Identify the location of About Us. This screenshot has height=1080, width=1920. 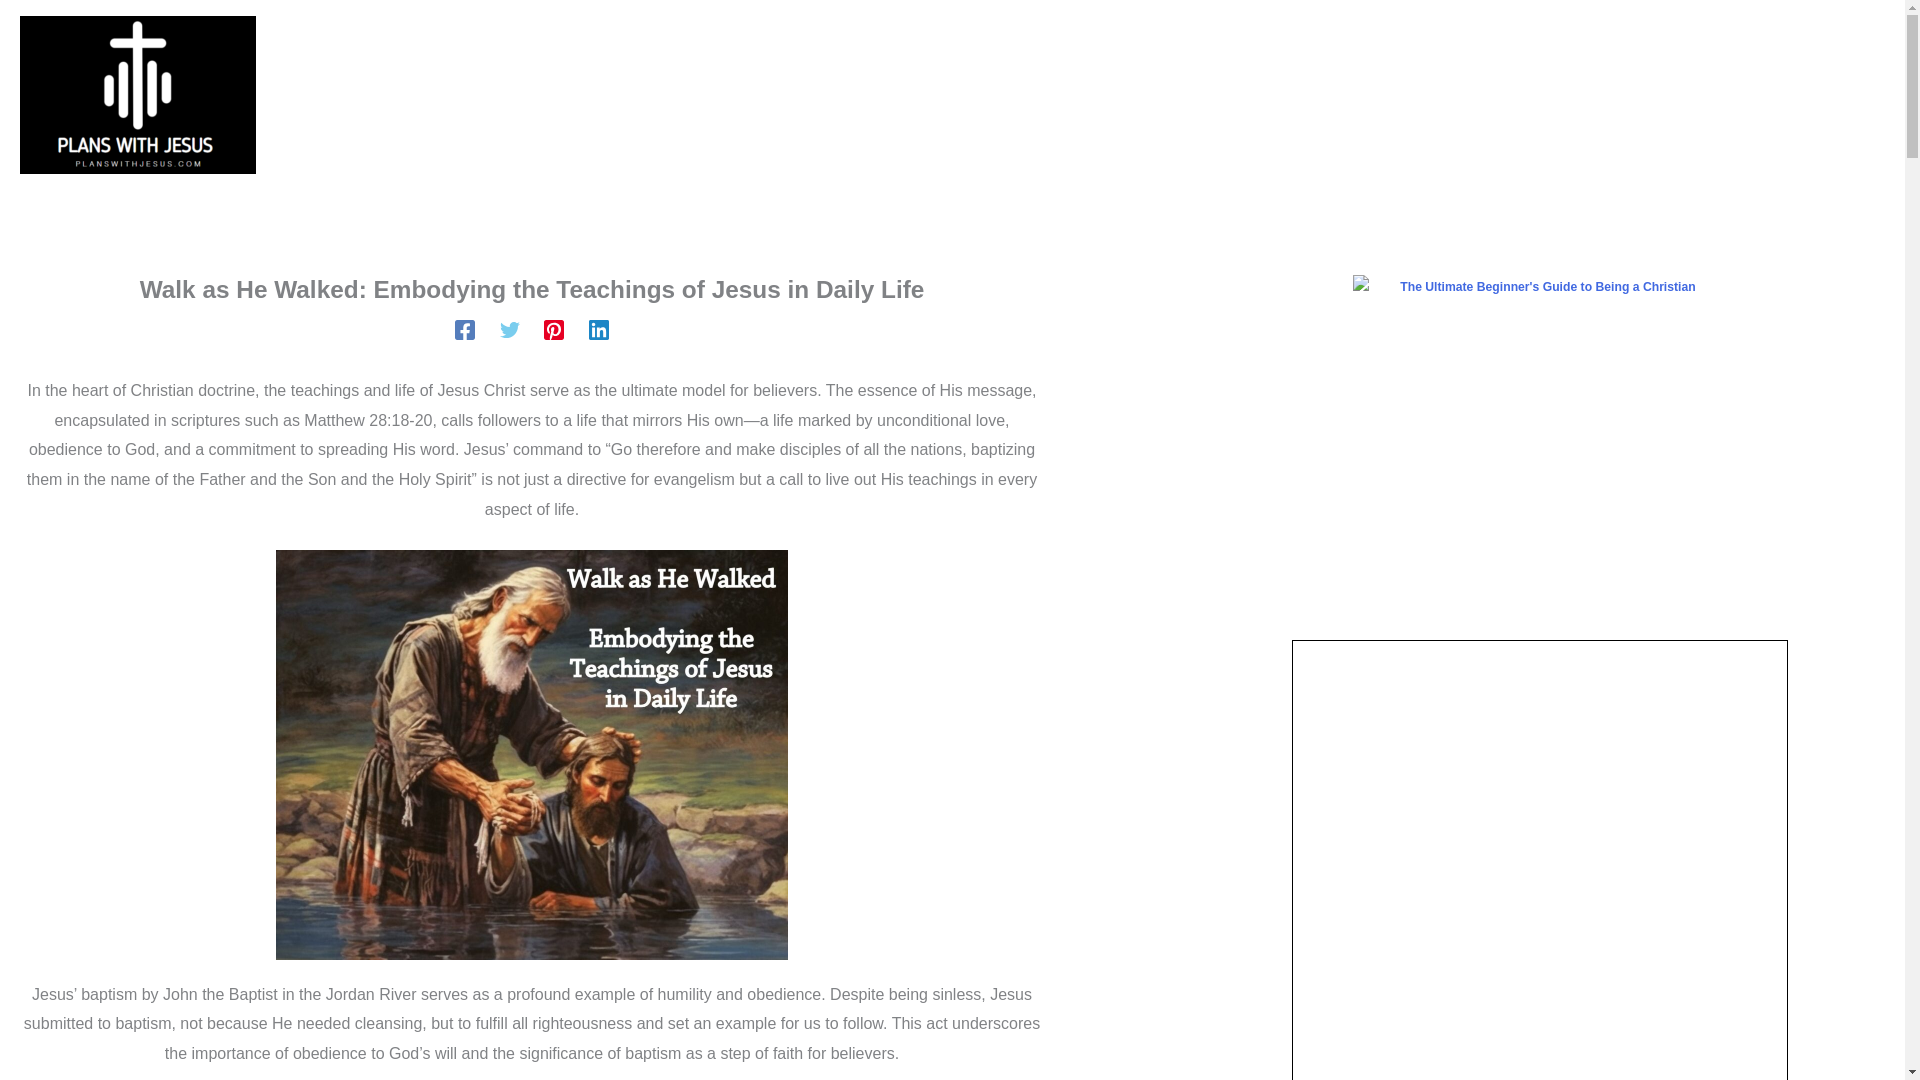
(1039, 95).